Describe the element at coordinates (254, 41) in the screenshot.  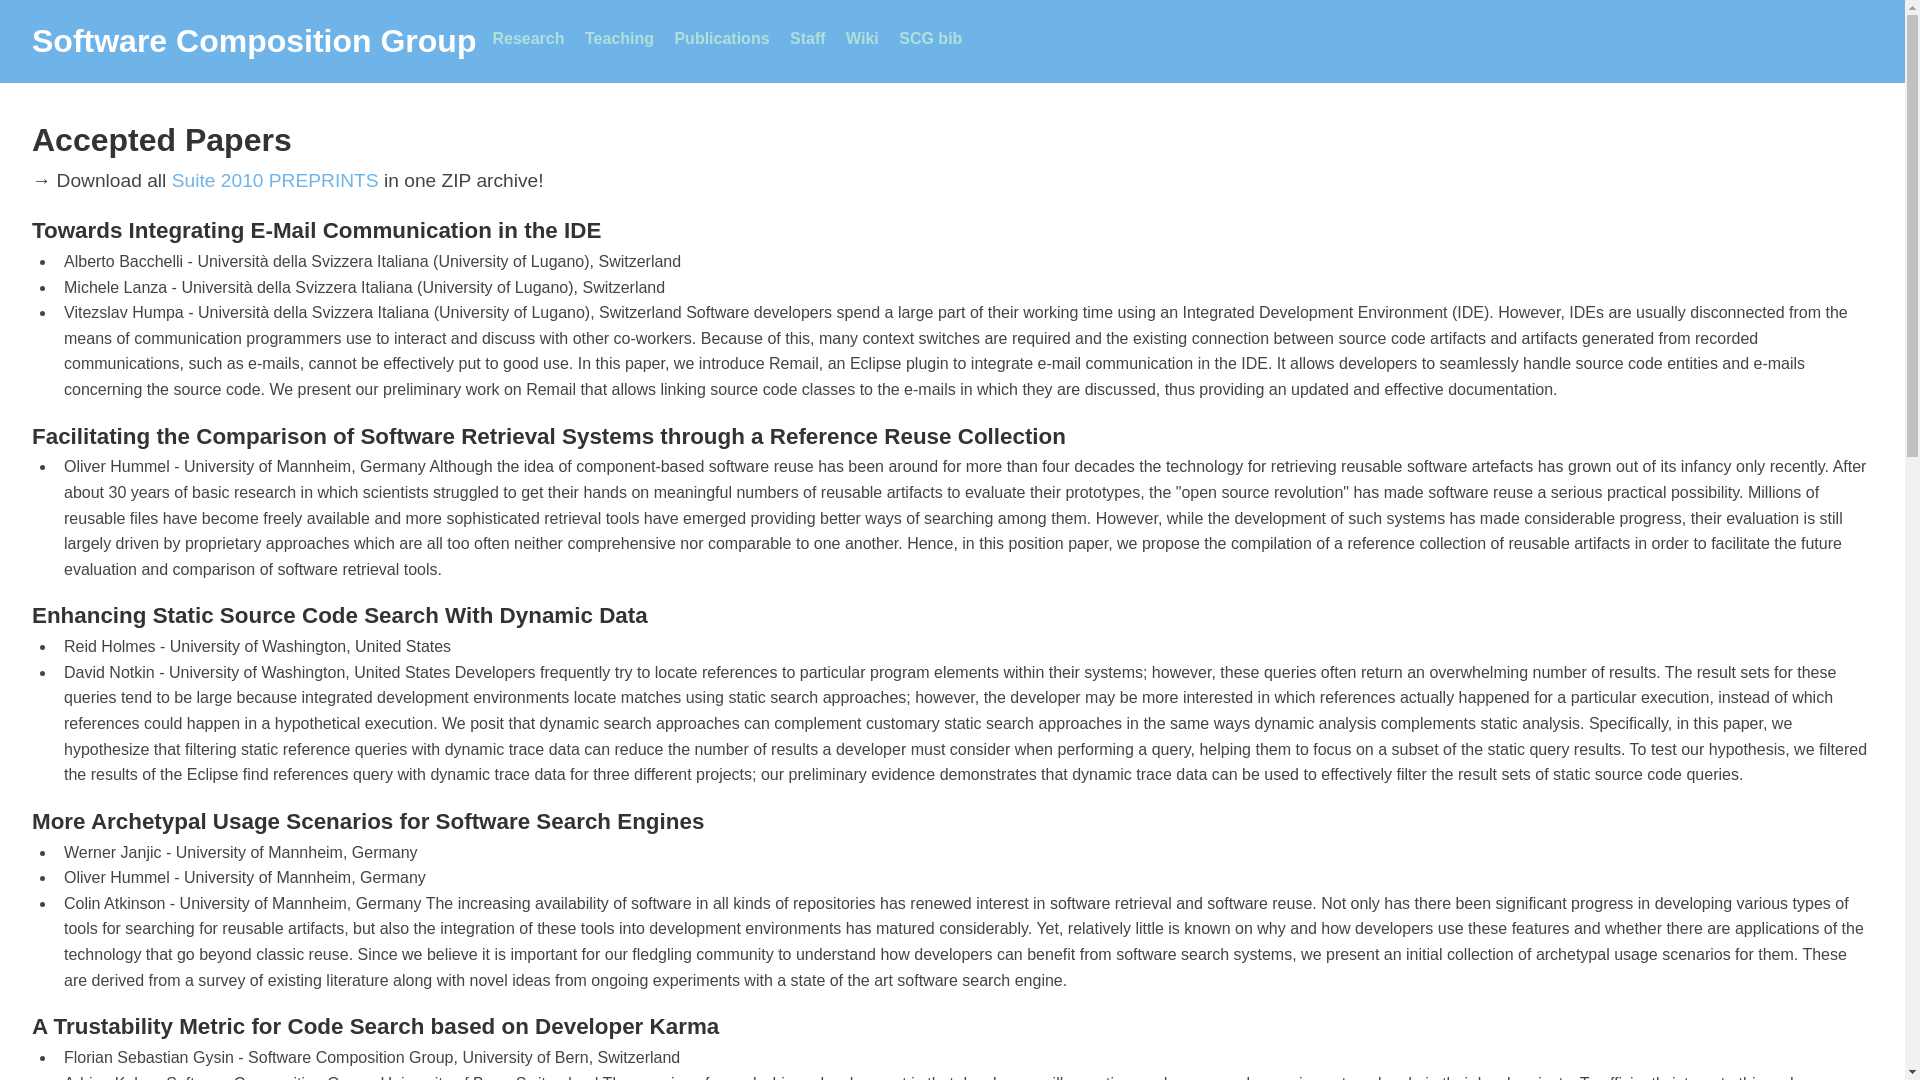
I see `Software Composition Group` at that location.